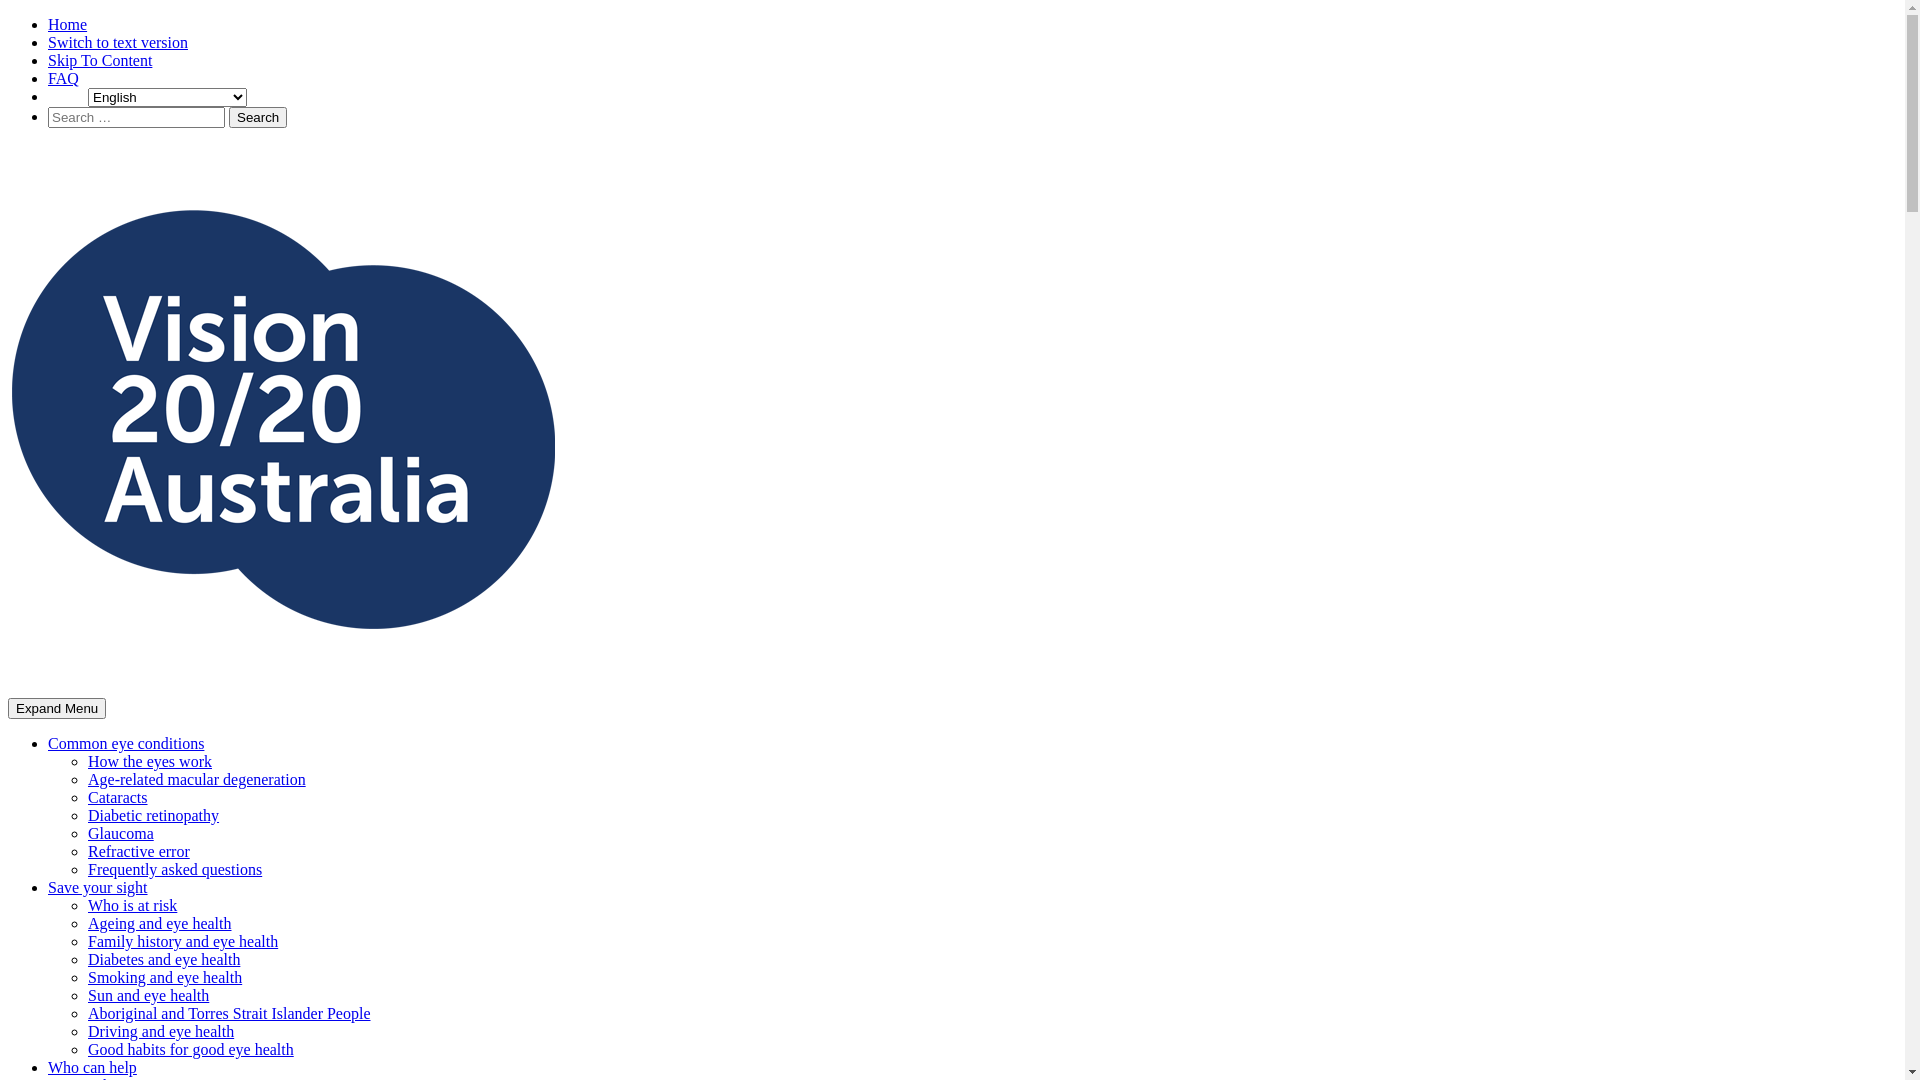  What do you see at coordinates (197, 780) in the screenshot?
I see `Age-related macular degeneration` at bounding box center [197, 780].